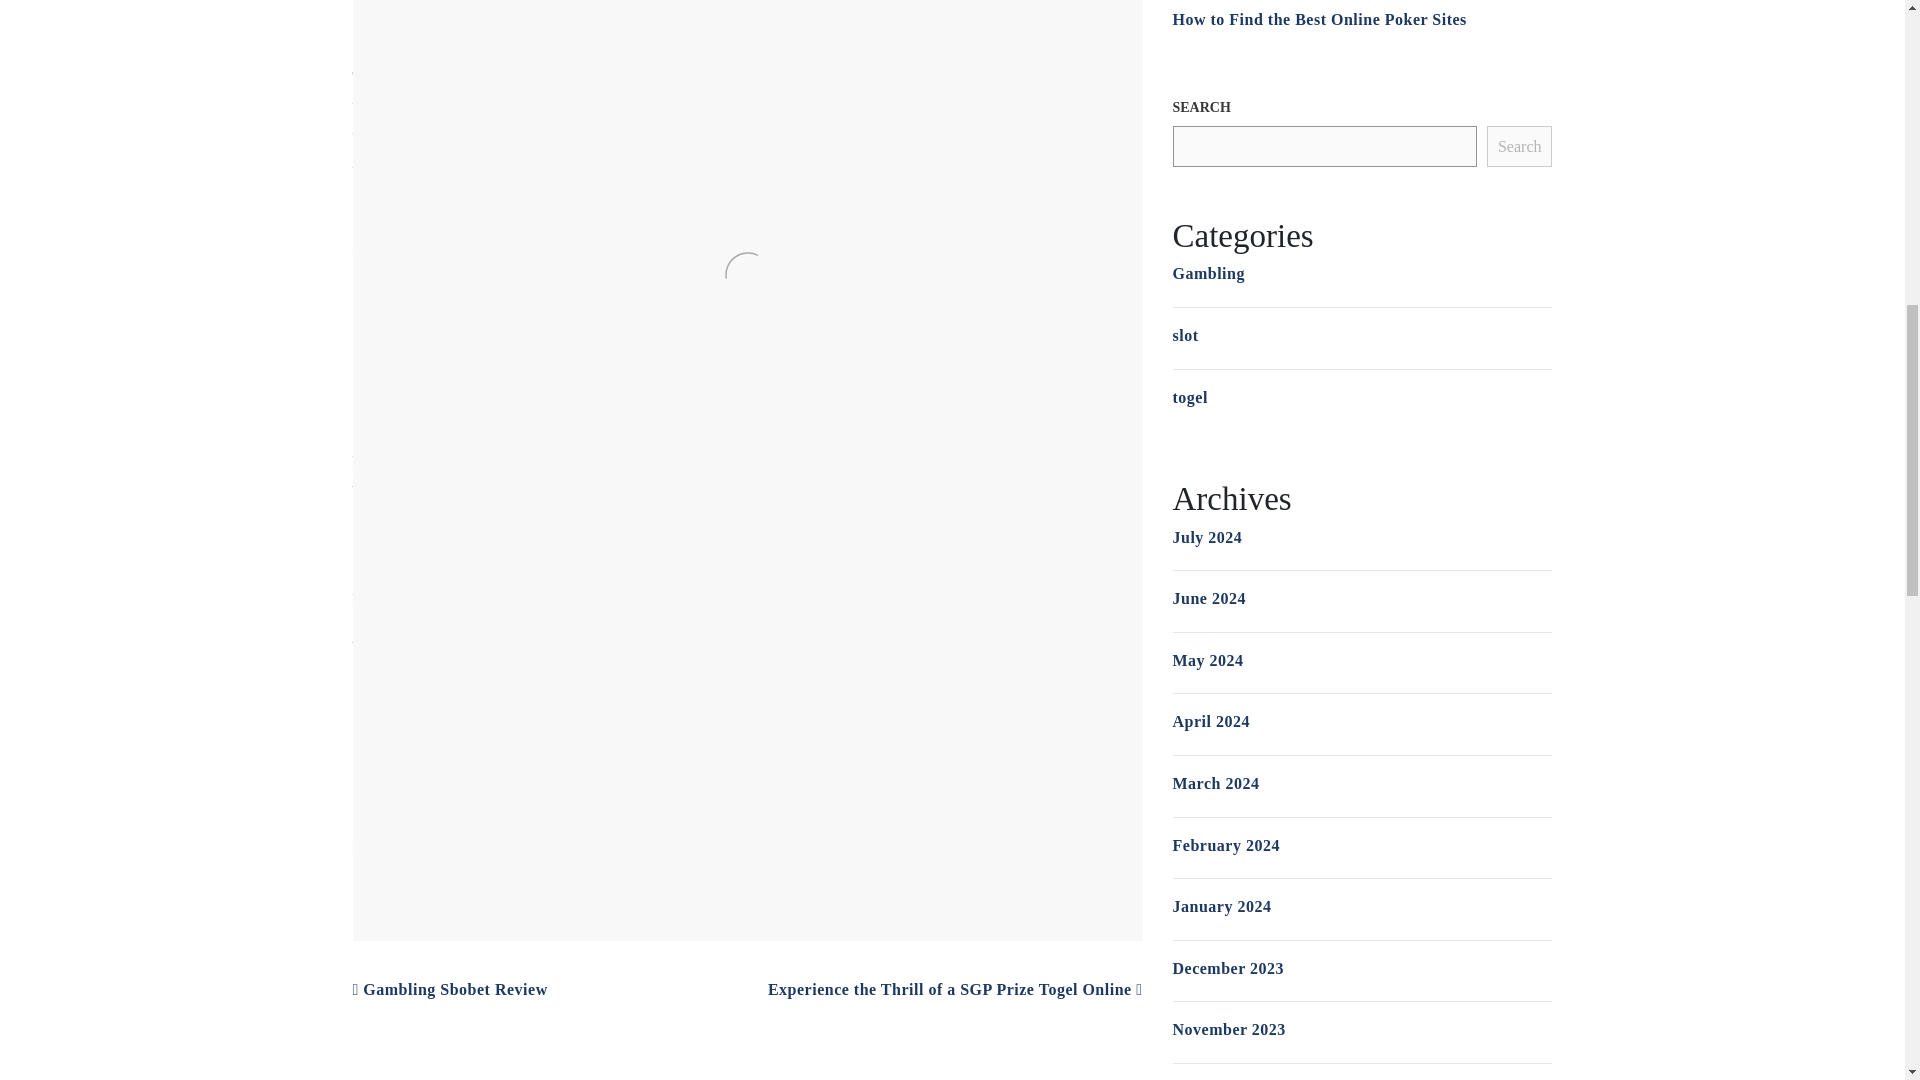 The image size is (1920, 1080). I want to click on March 2024, so click(1215, 783).